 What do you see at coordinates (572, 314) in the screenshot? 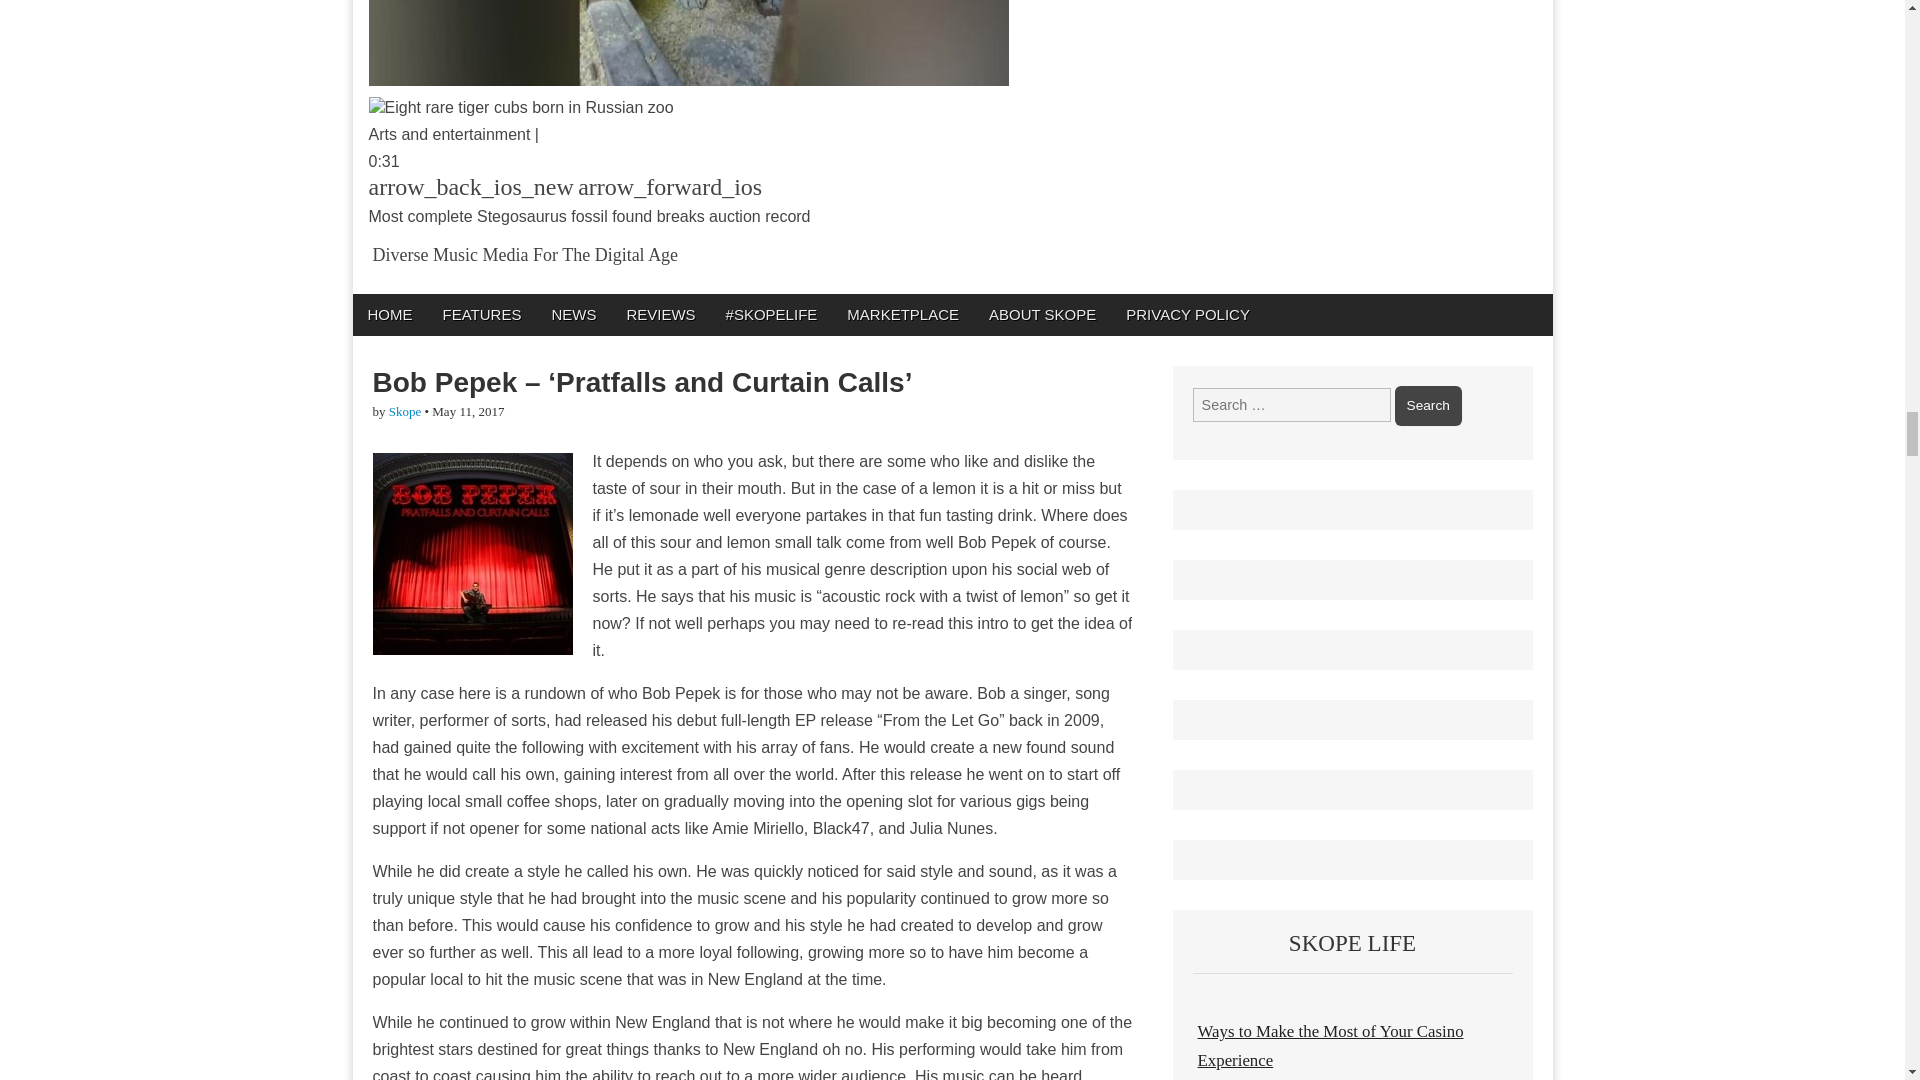
I see `NEWS` at bounding box center [572, 314].